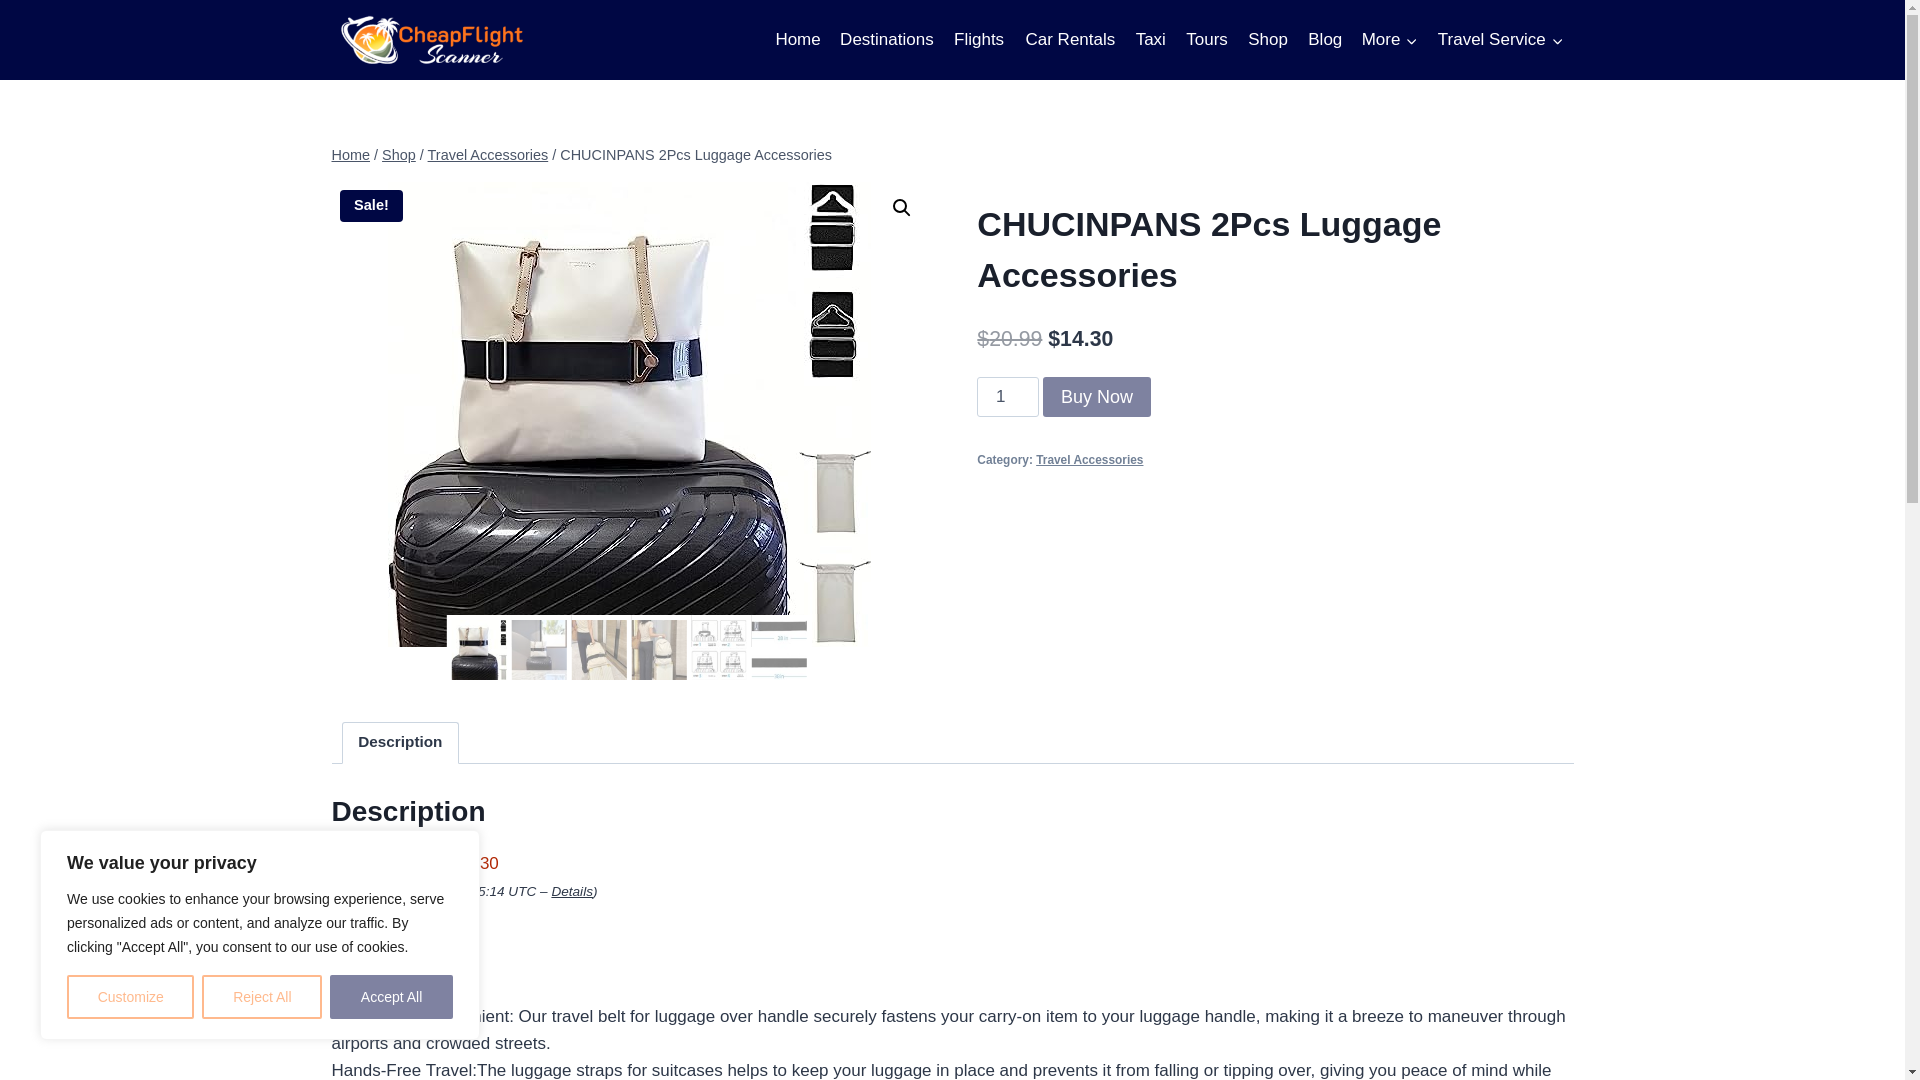 The width and height of the screenshot is (1920, 1080). What do you see at coordinates (1070, 40) in the screenshot?
I see `Car Rentals` at bounding box center [1070, 40].